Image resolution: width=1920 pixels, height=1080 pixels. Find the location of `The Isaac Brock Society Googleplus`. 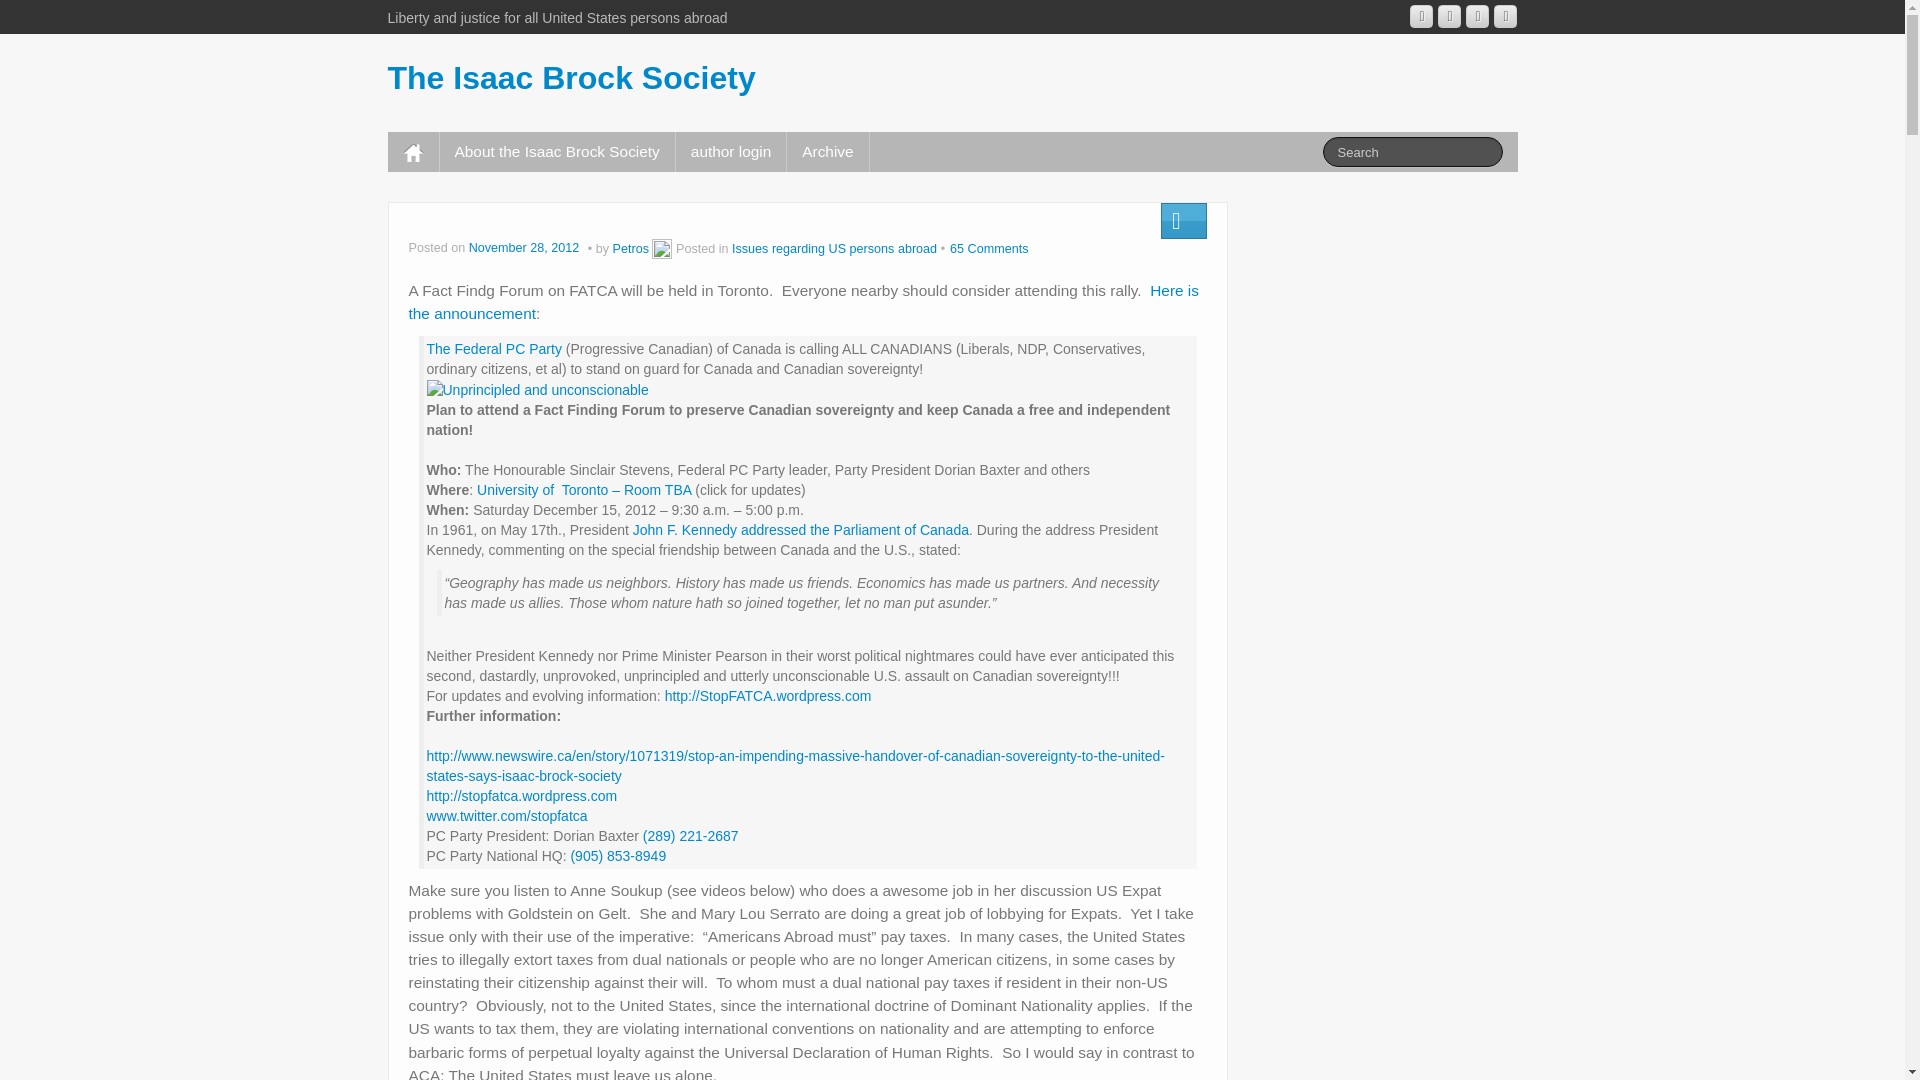

The Isaac Brock Society Googleplus is located at coordinates (1420, 16).